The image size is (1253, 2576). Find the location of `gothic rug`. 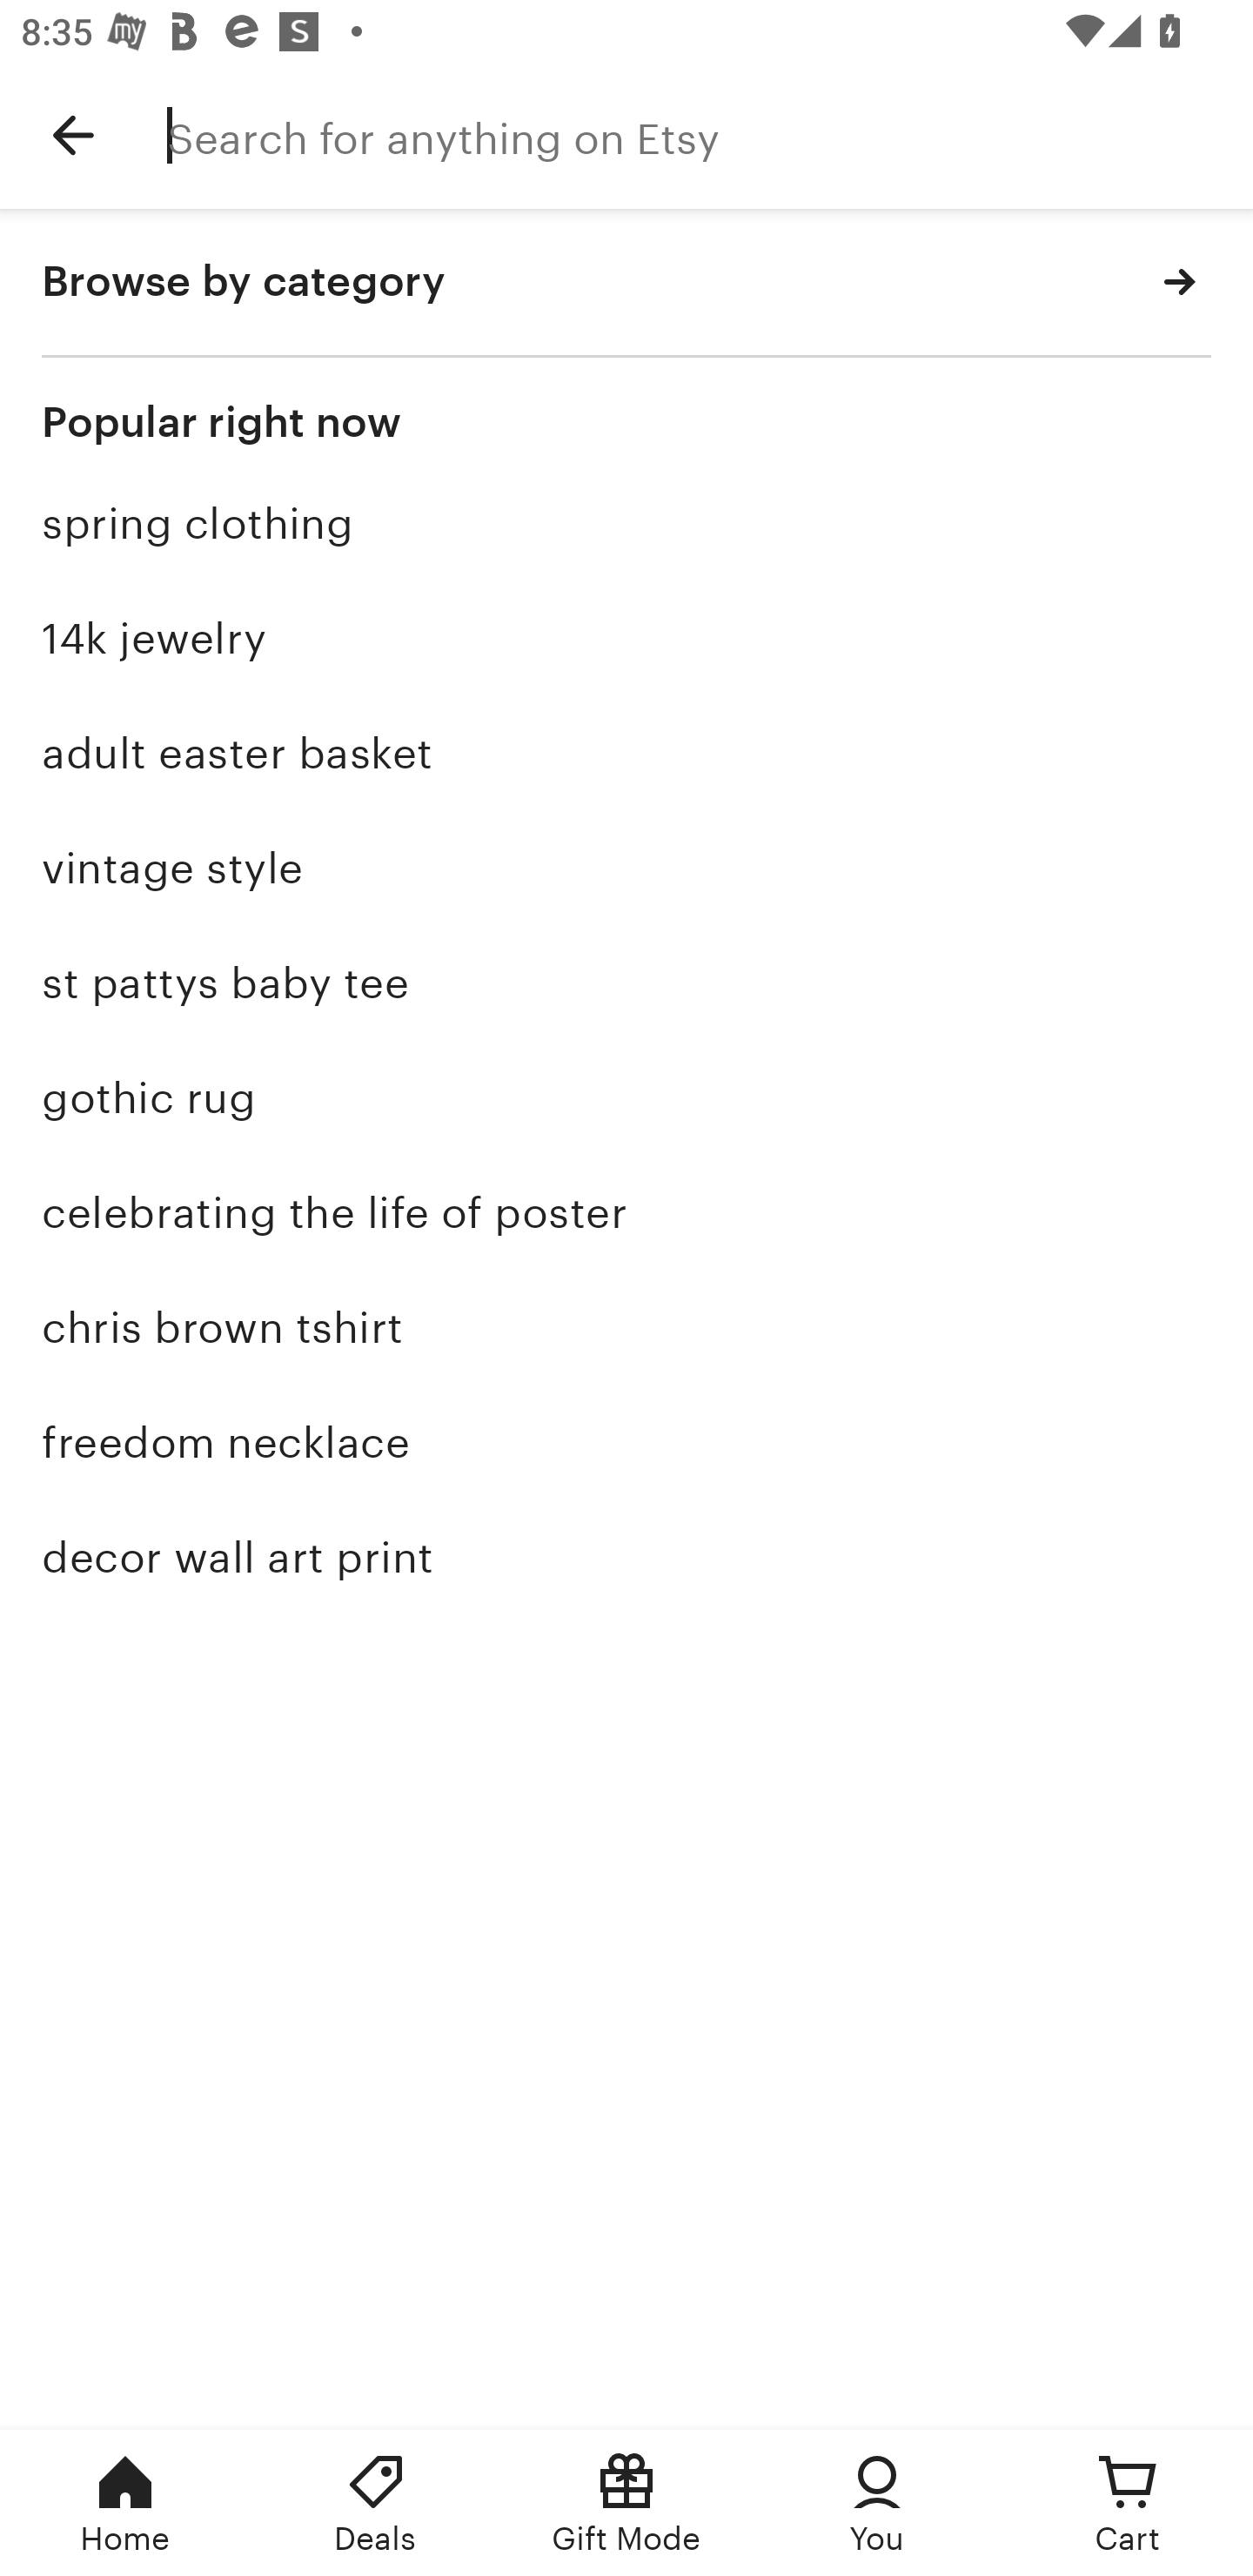

gothic rug is located at coordinates (626, 1098).